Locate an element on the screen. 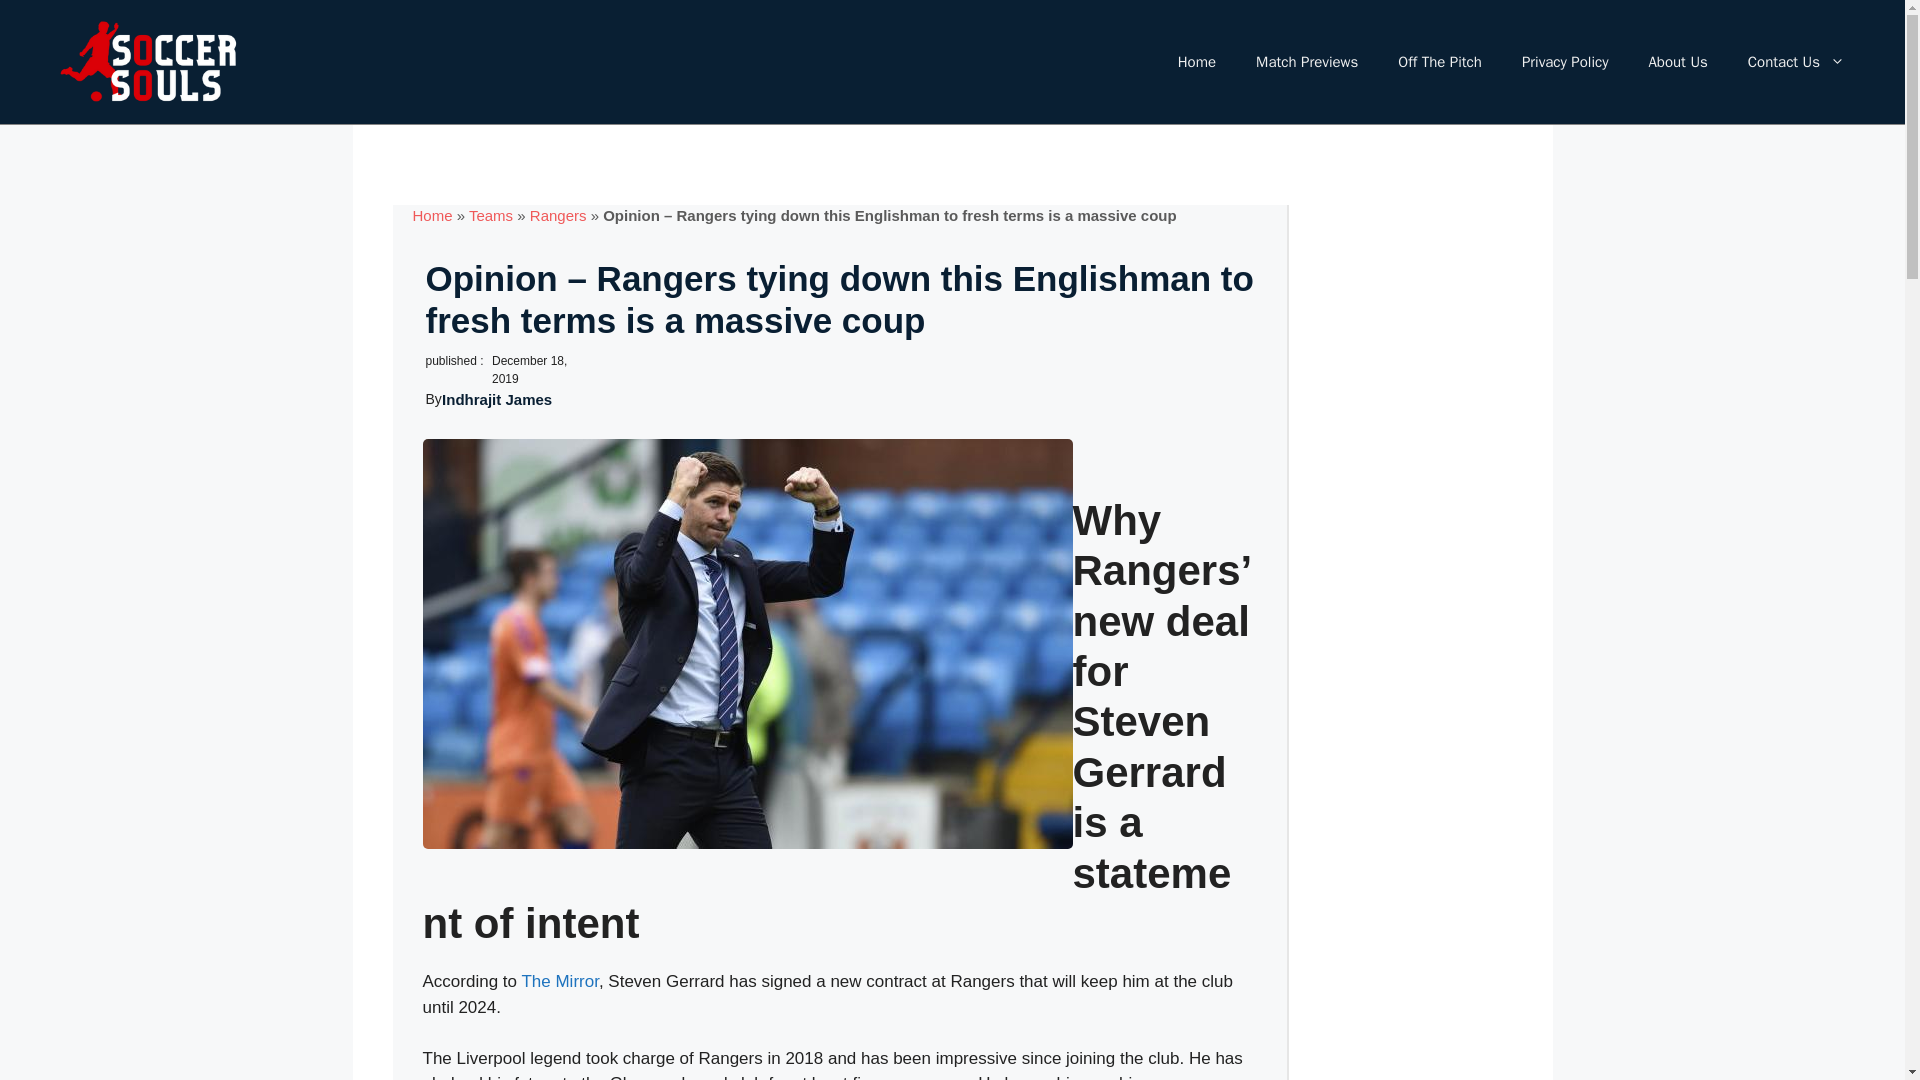  Home is located at coordinates (1196, 62).